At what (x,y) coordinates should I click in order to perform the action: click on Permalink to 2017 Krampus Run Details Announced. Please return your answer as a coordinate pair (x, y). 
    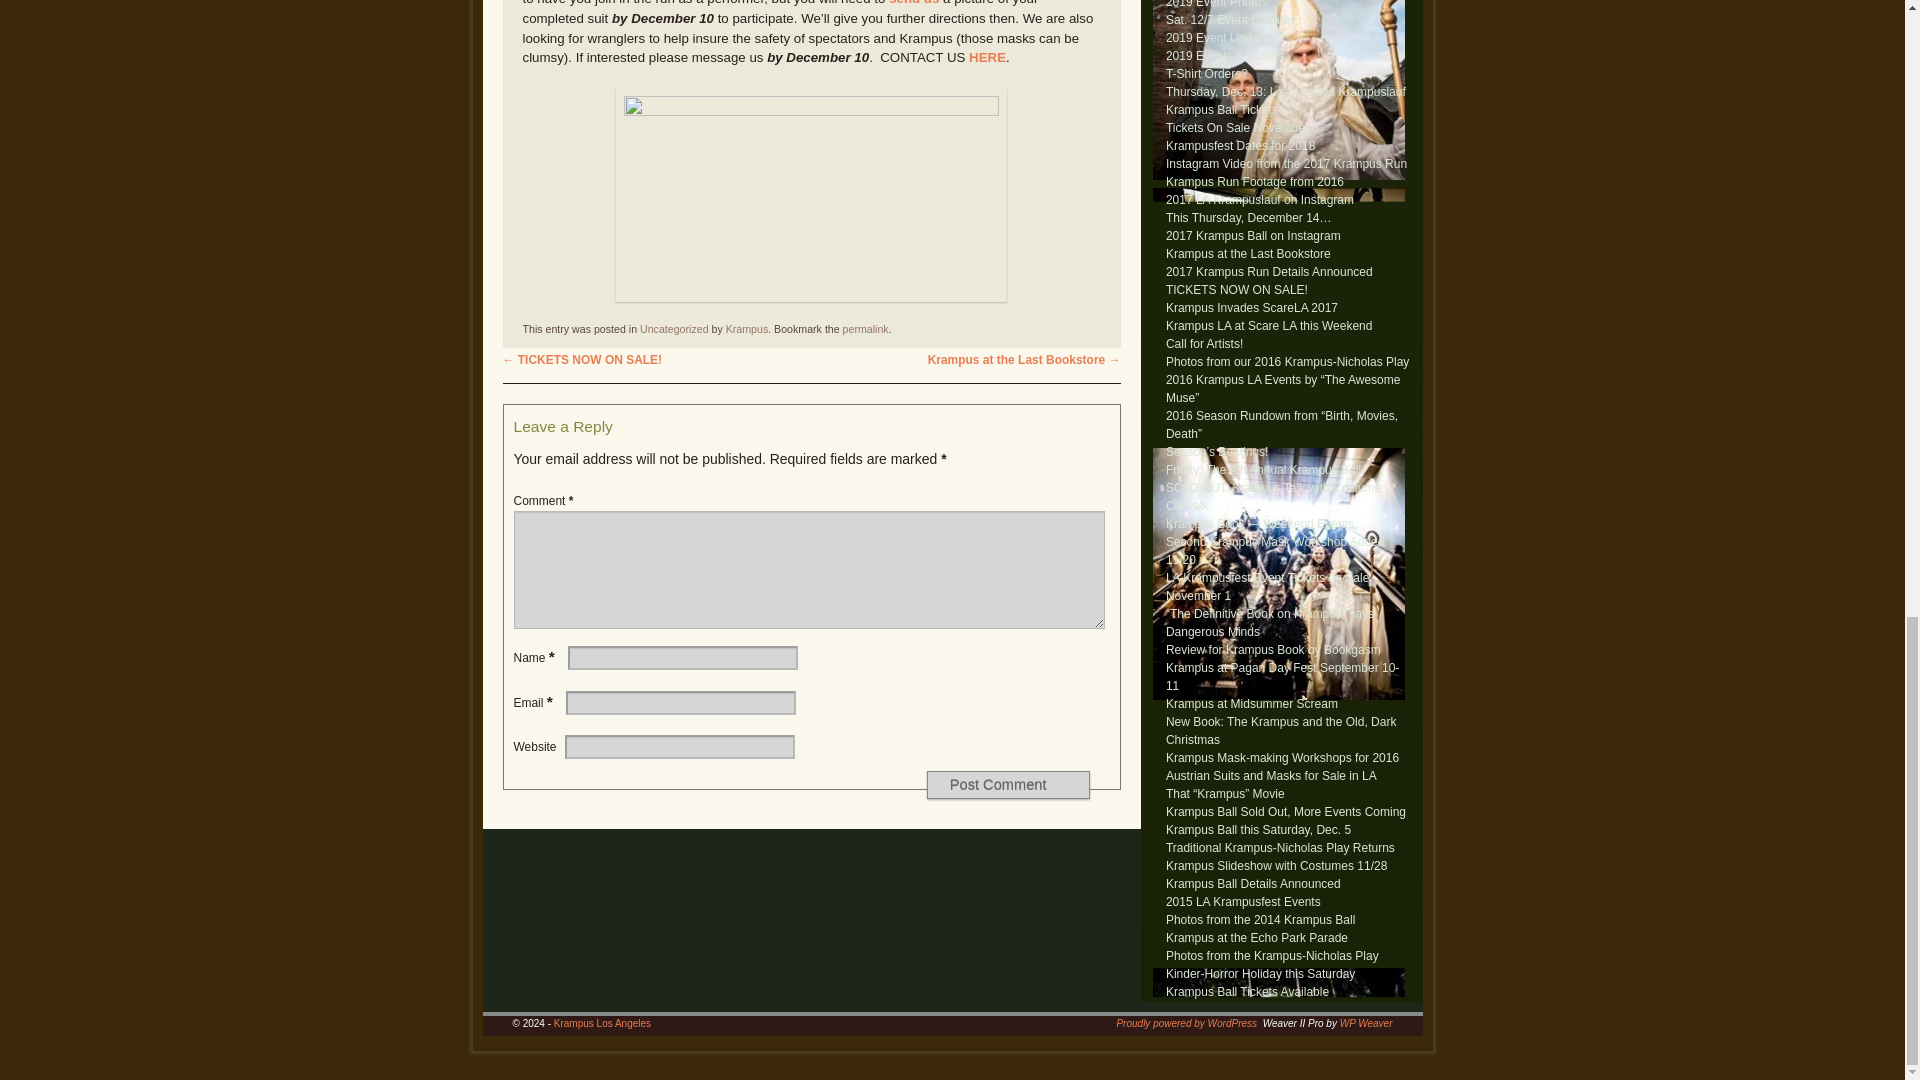
    Looking at the image, I should click on (865, 328).